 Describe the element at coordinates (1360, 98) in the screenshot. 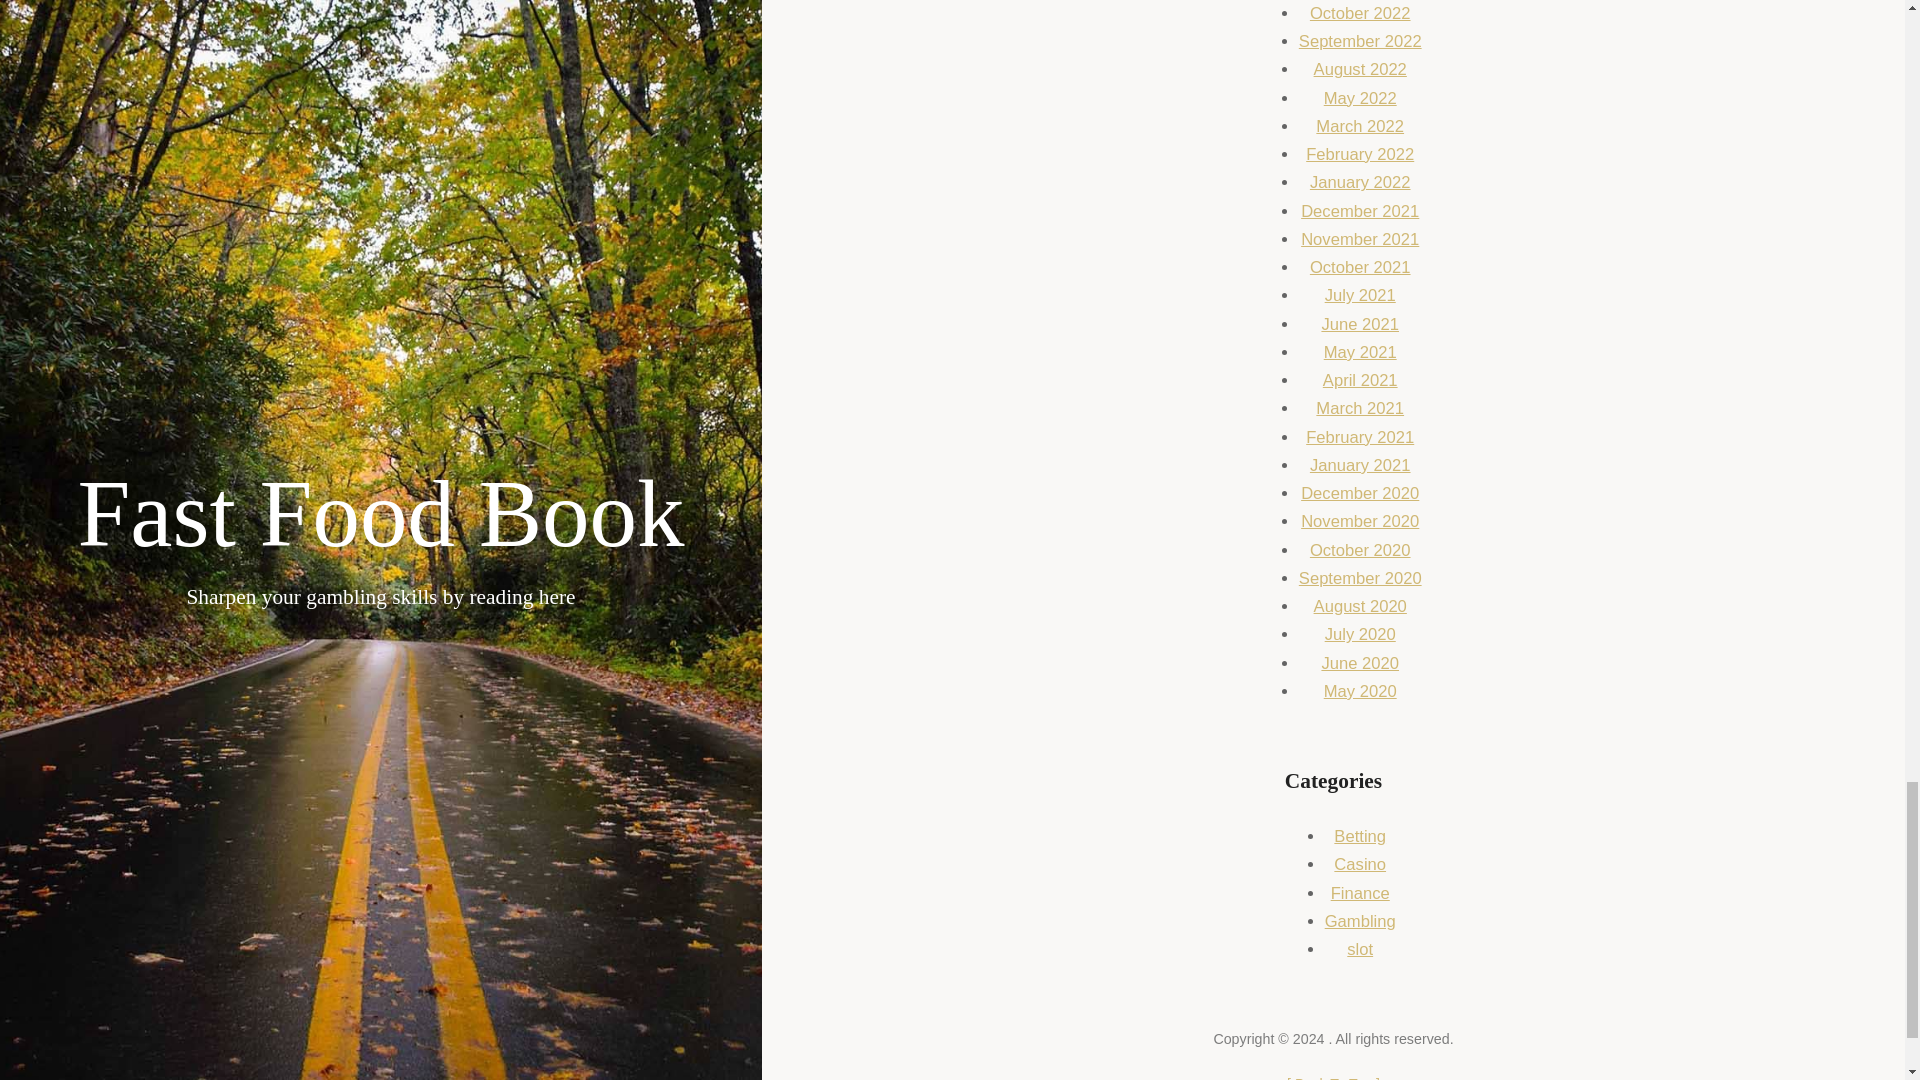

I see `May 2022` at that location.